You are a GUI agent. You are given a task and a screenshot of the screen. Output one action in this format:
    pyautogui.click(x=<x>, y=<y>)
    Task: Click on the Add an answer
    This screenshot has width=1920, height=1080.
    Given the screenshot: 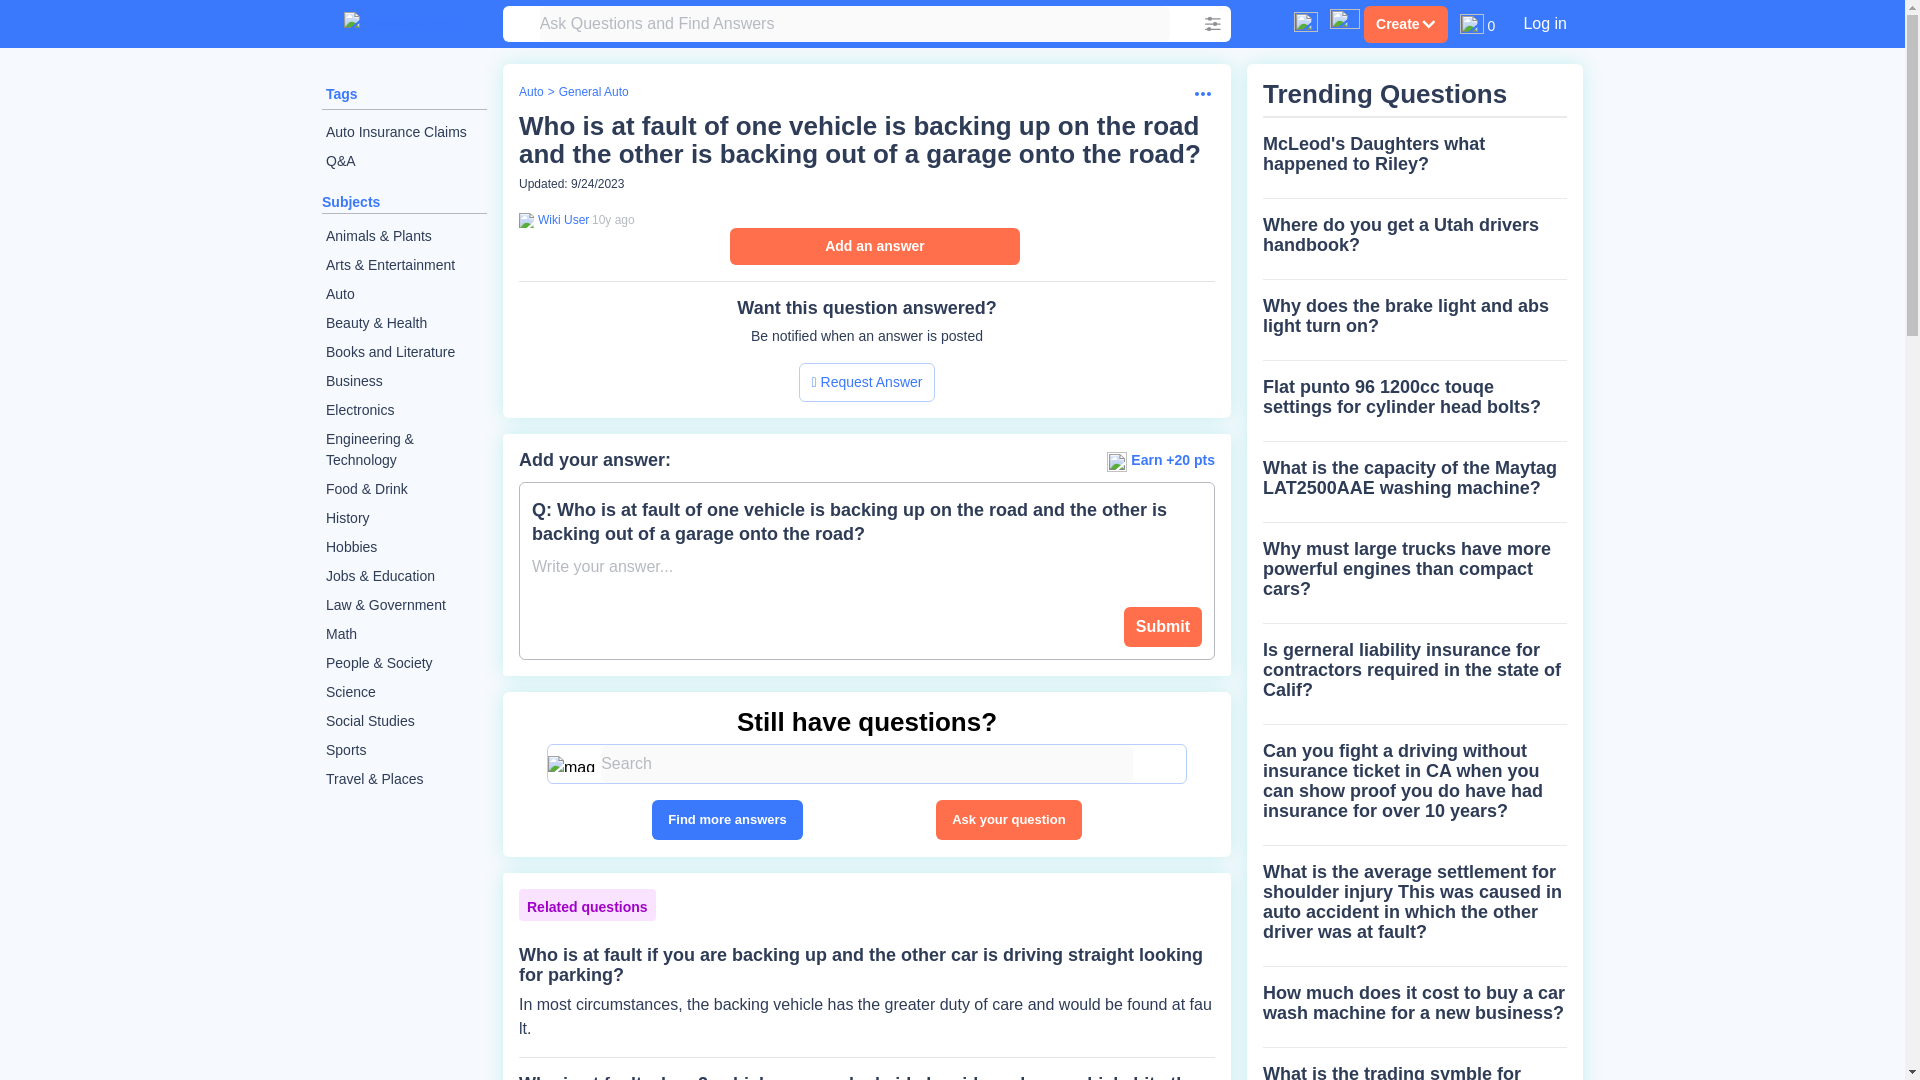 What is the action you would take?
    pyautogui.click(x=874, y=246)
    